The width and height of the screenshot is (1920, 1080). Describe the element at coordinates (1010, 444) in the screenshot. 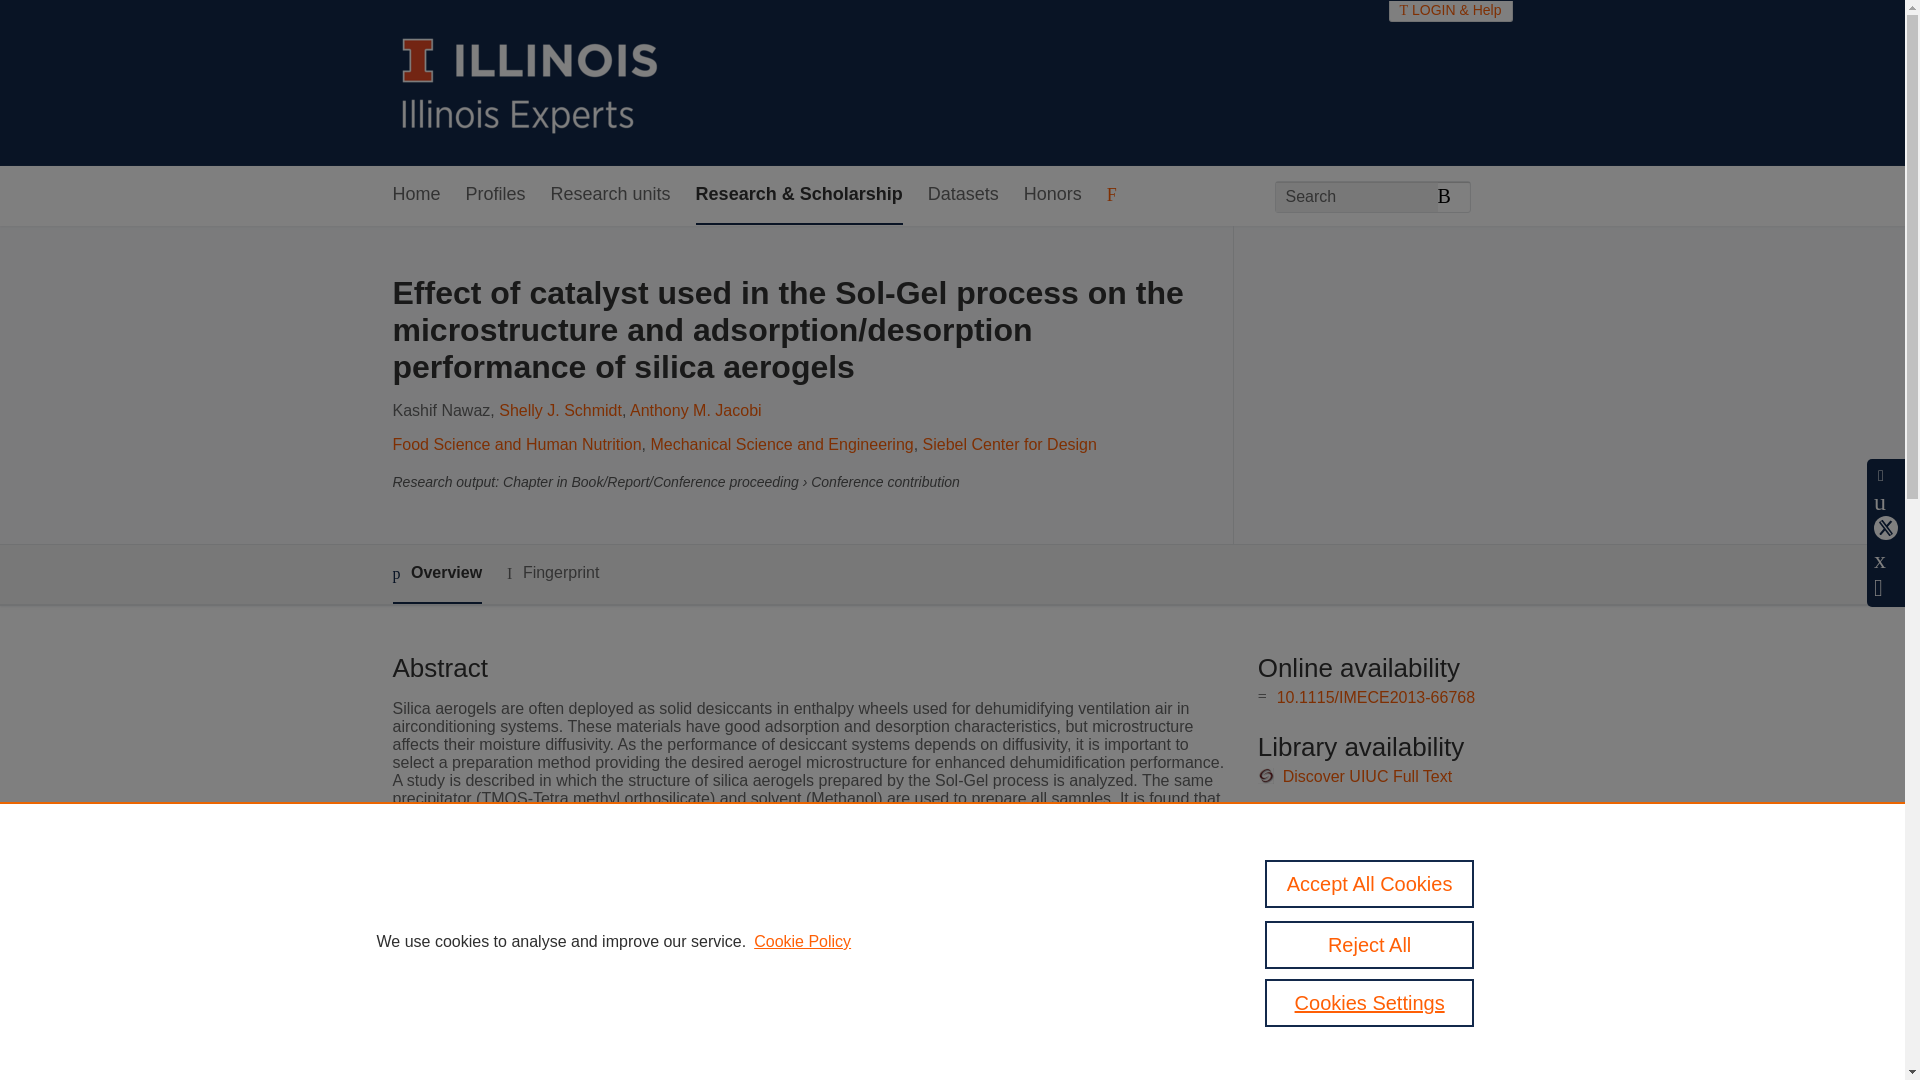

I see `Siebel Center for Design` at that location.